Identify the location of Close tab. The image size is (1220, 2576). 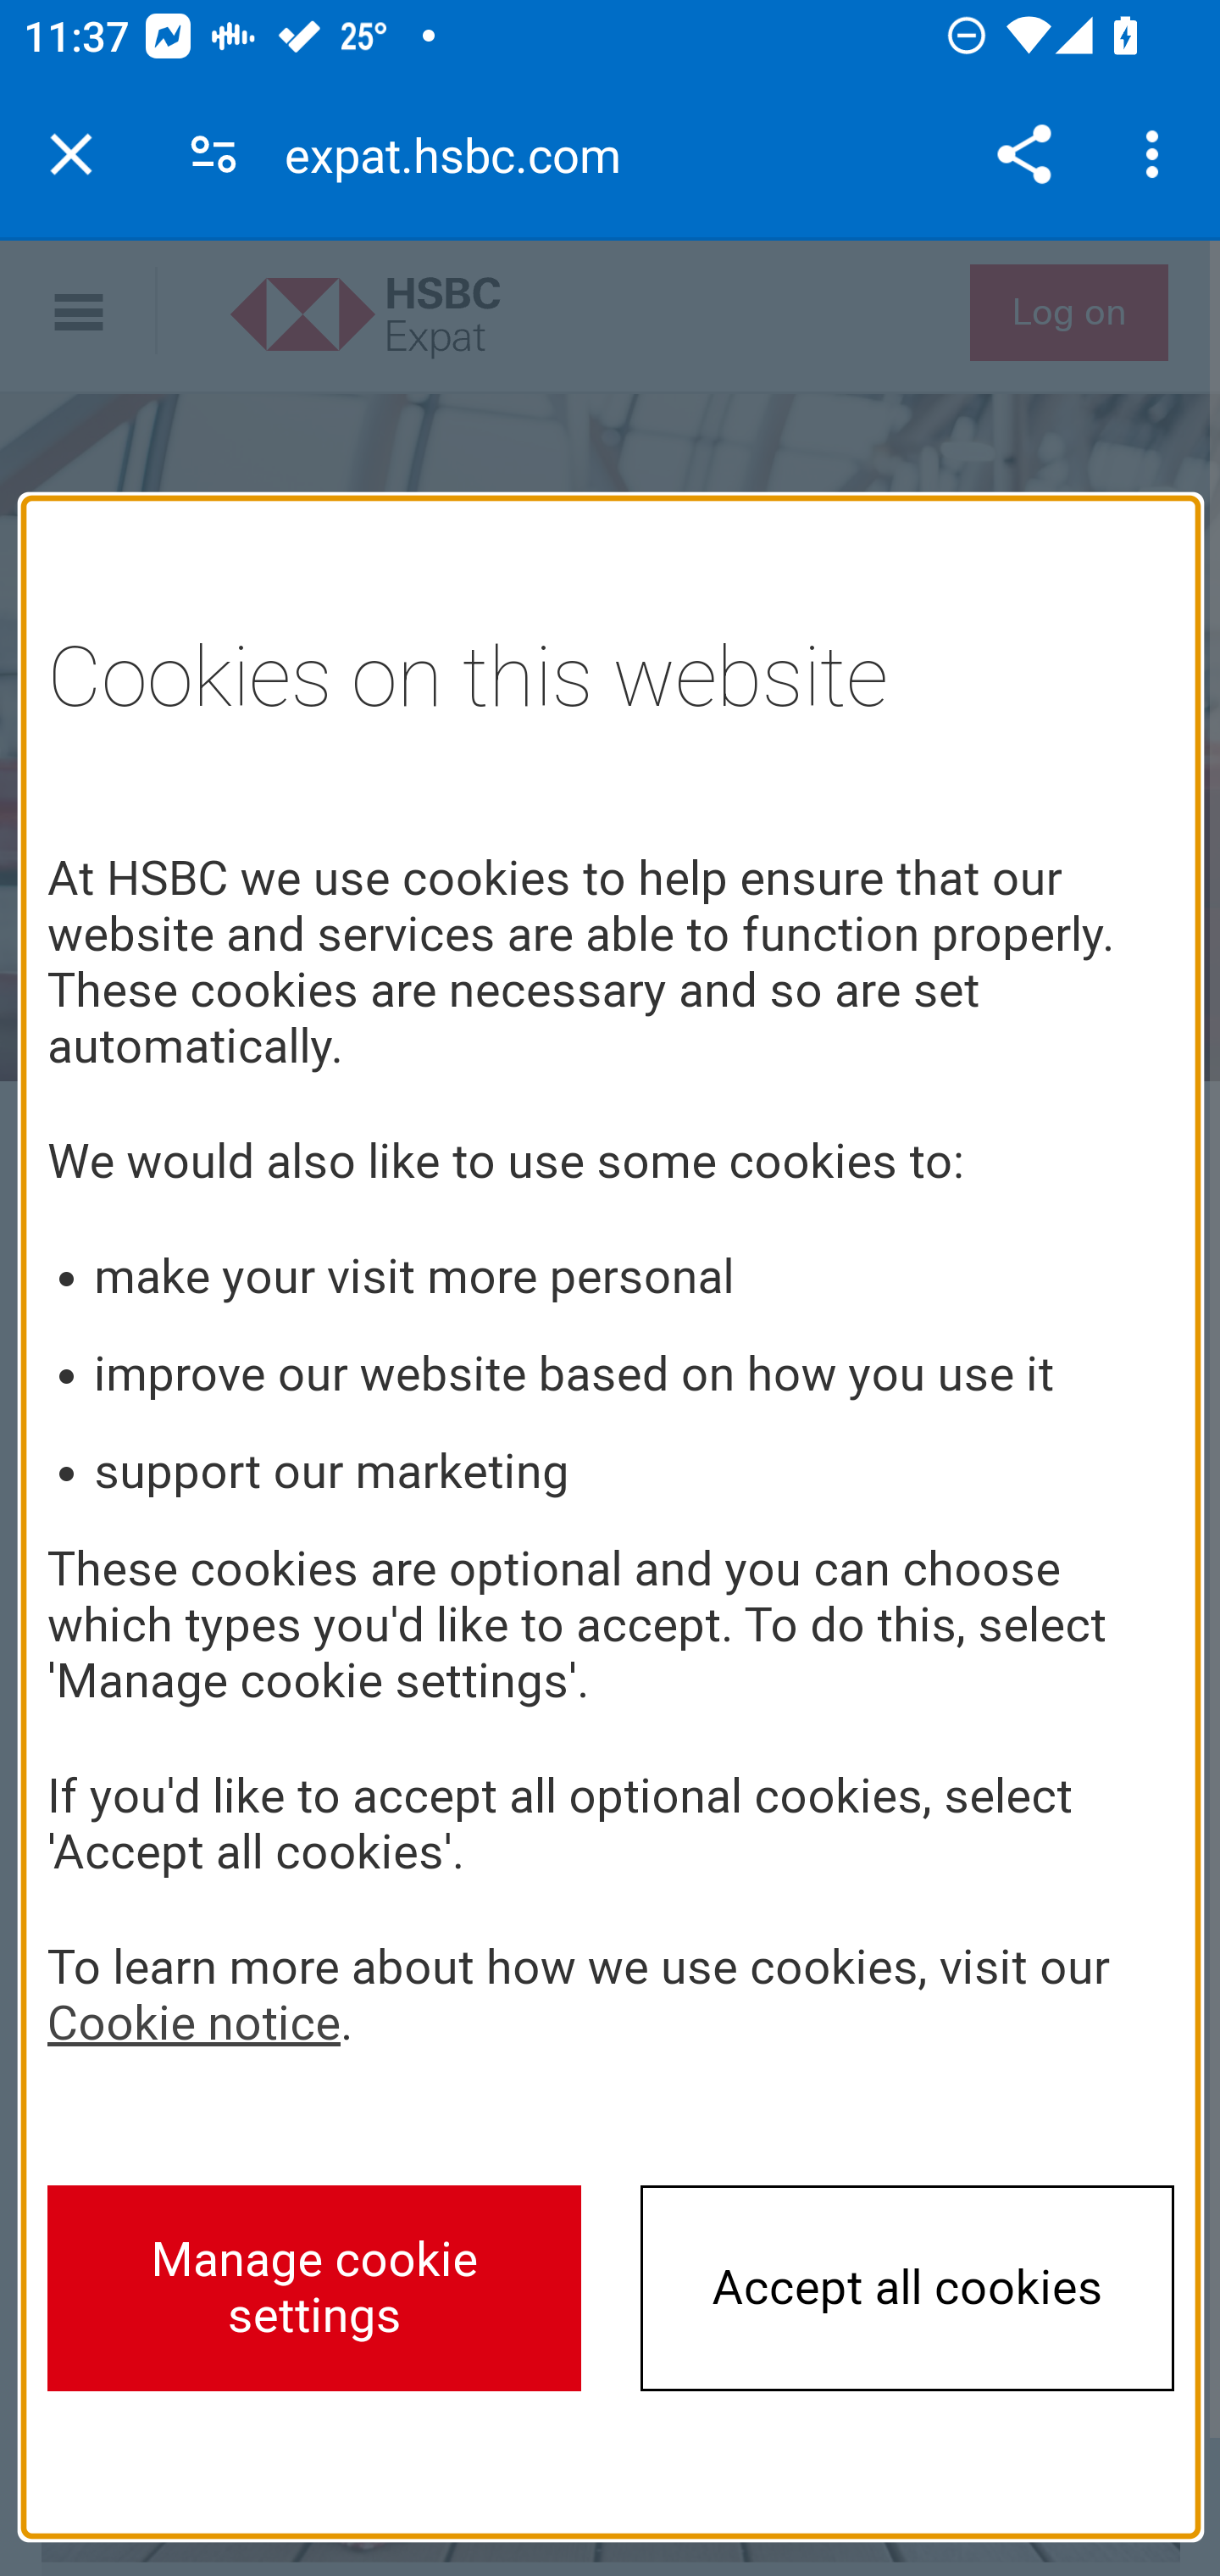
(71, 154).